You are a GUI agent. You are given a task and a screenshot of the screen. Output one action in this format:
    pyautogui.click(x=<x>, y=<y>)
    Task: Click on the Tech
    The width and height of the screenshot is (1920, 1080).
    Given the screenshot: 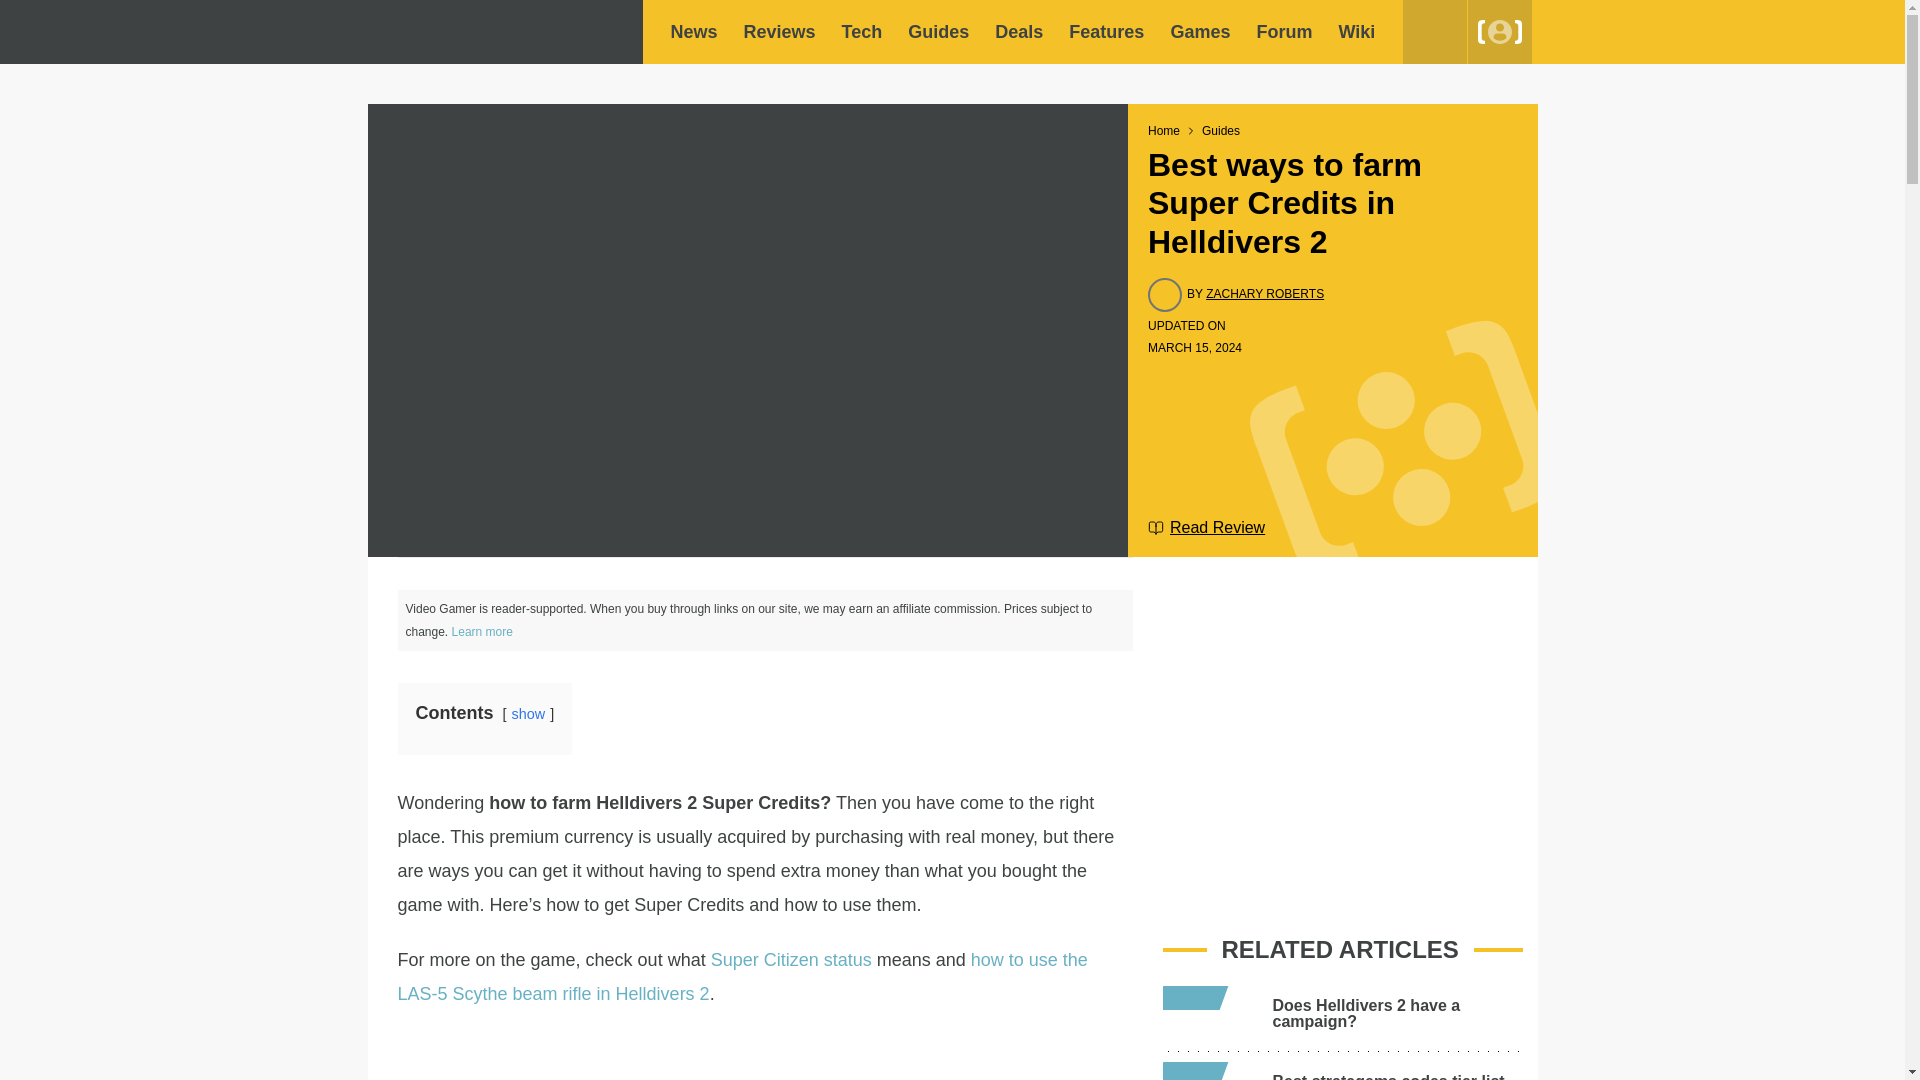 What is the action you would take?
    pyautogui.click(x=862, y=32)
    